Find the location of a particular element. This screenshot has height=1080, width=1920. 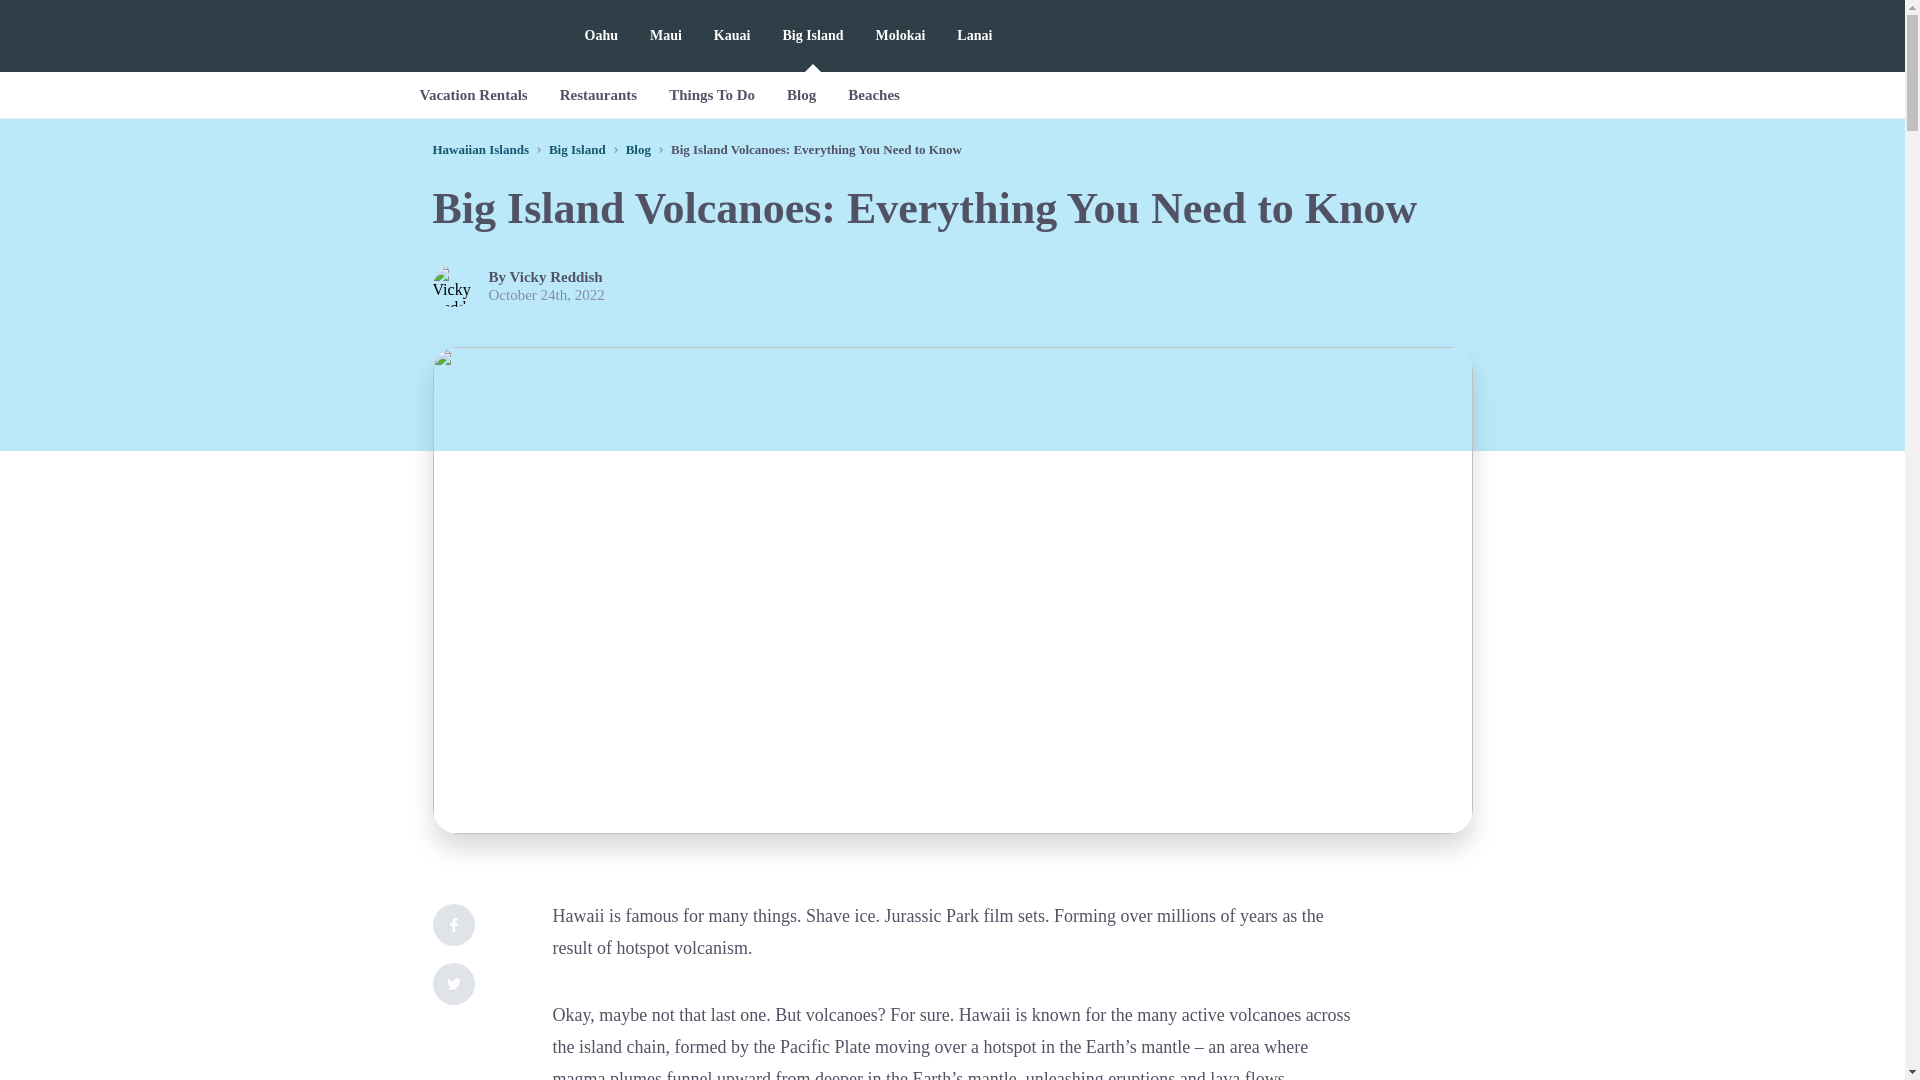

Vacation Rentals is located at coordinates (473, 94).